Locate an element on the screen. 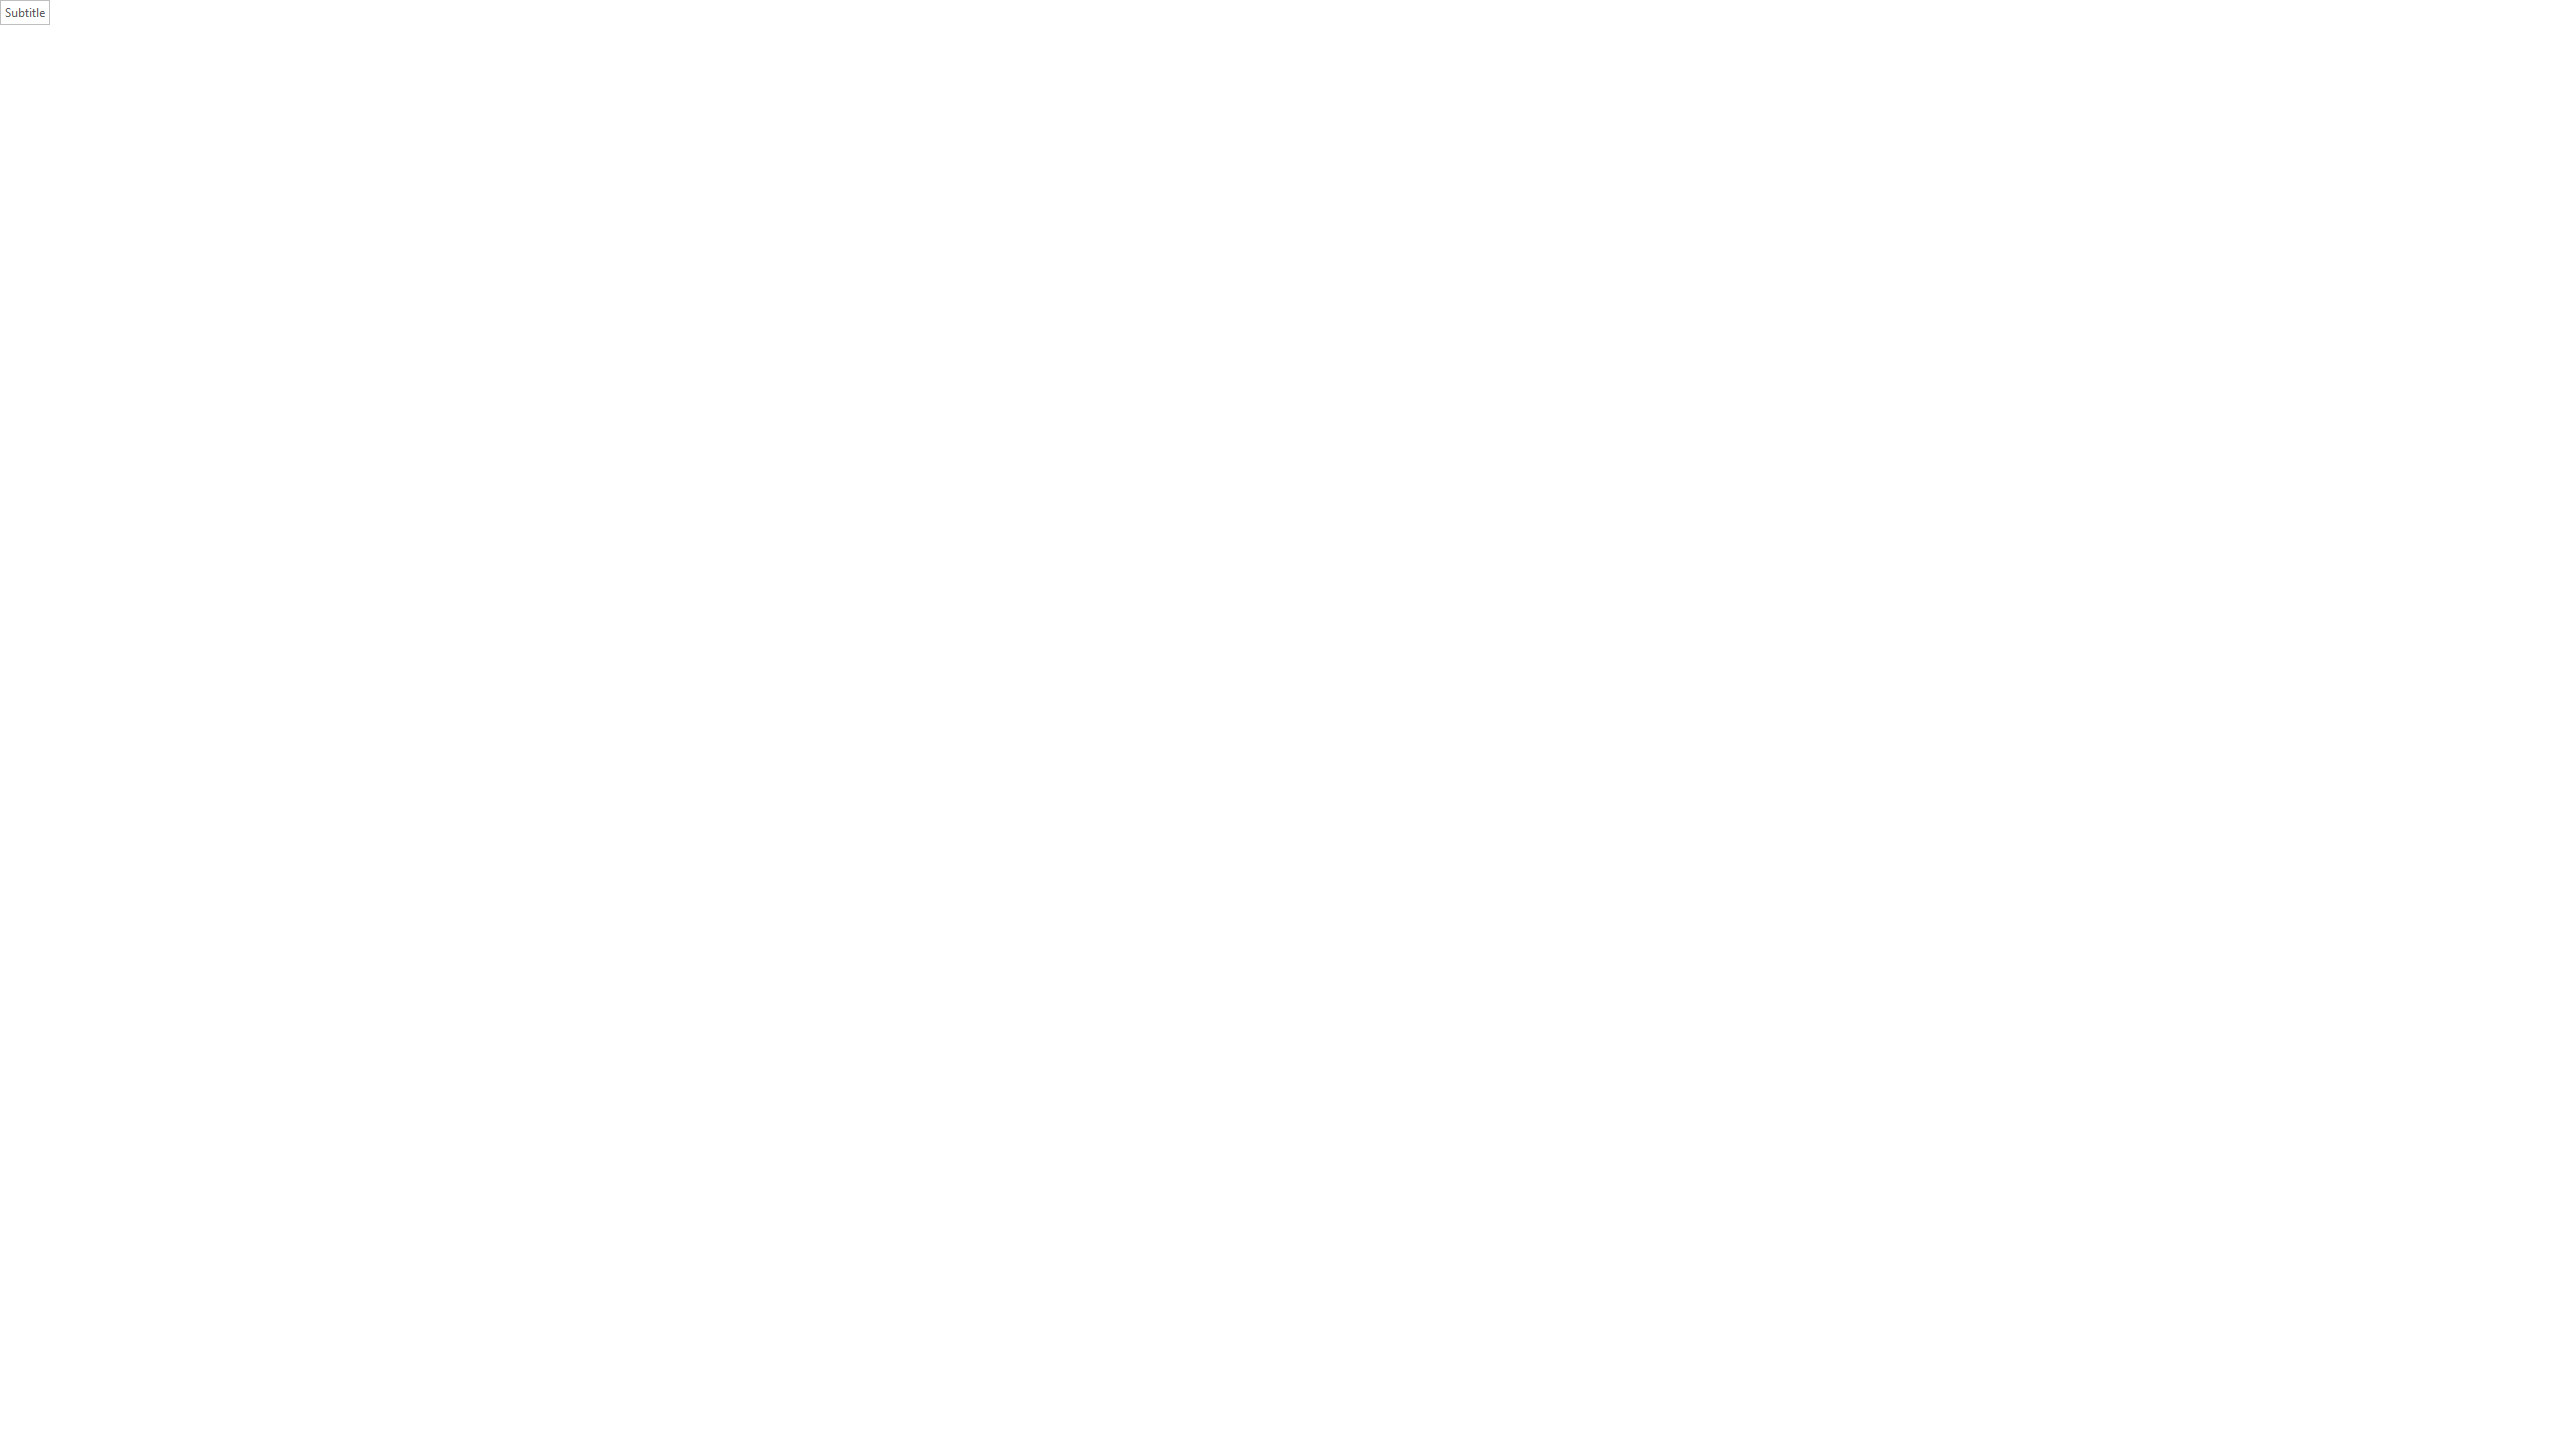  Paragraph... is located at coordinates (793, 152).